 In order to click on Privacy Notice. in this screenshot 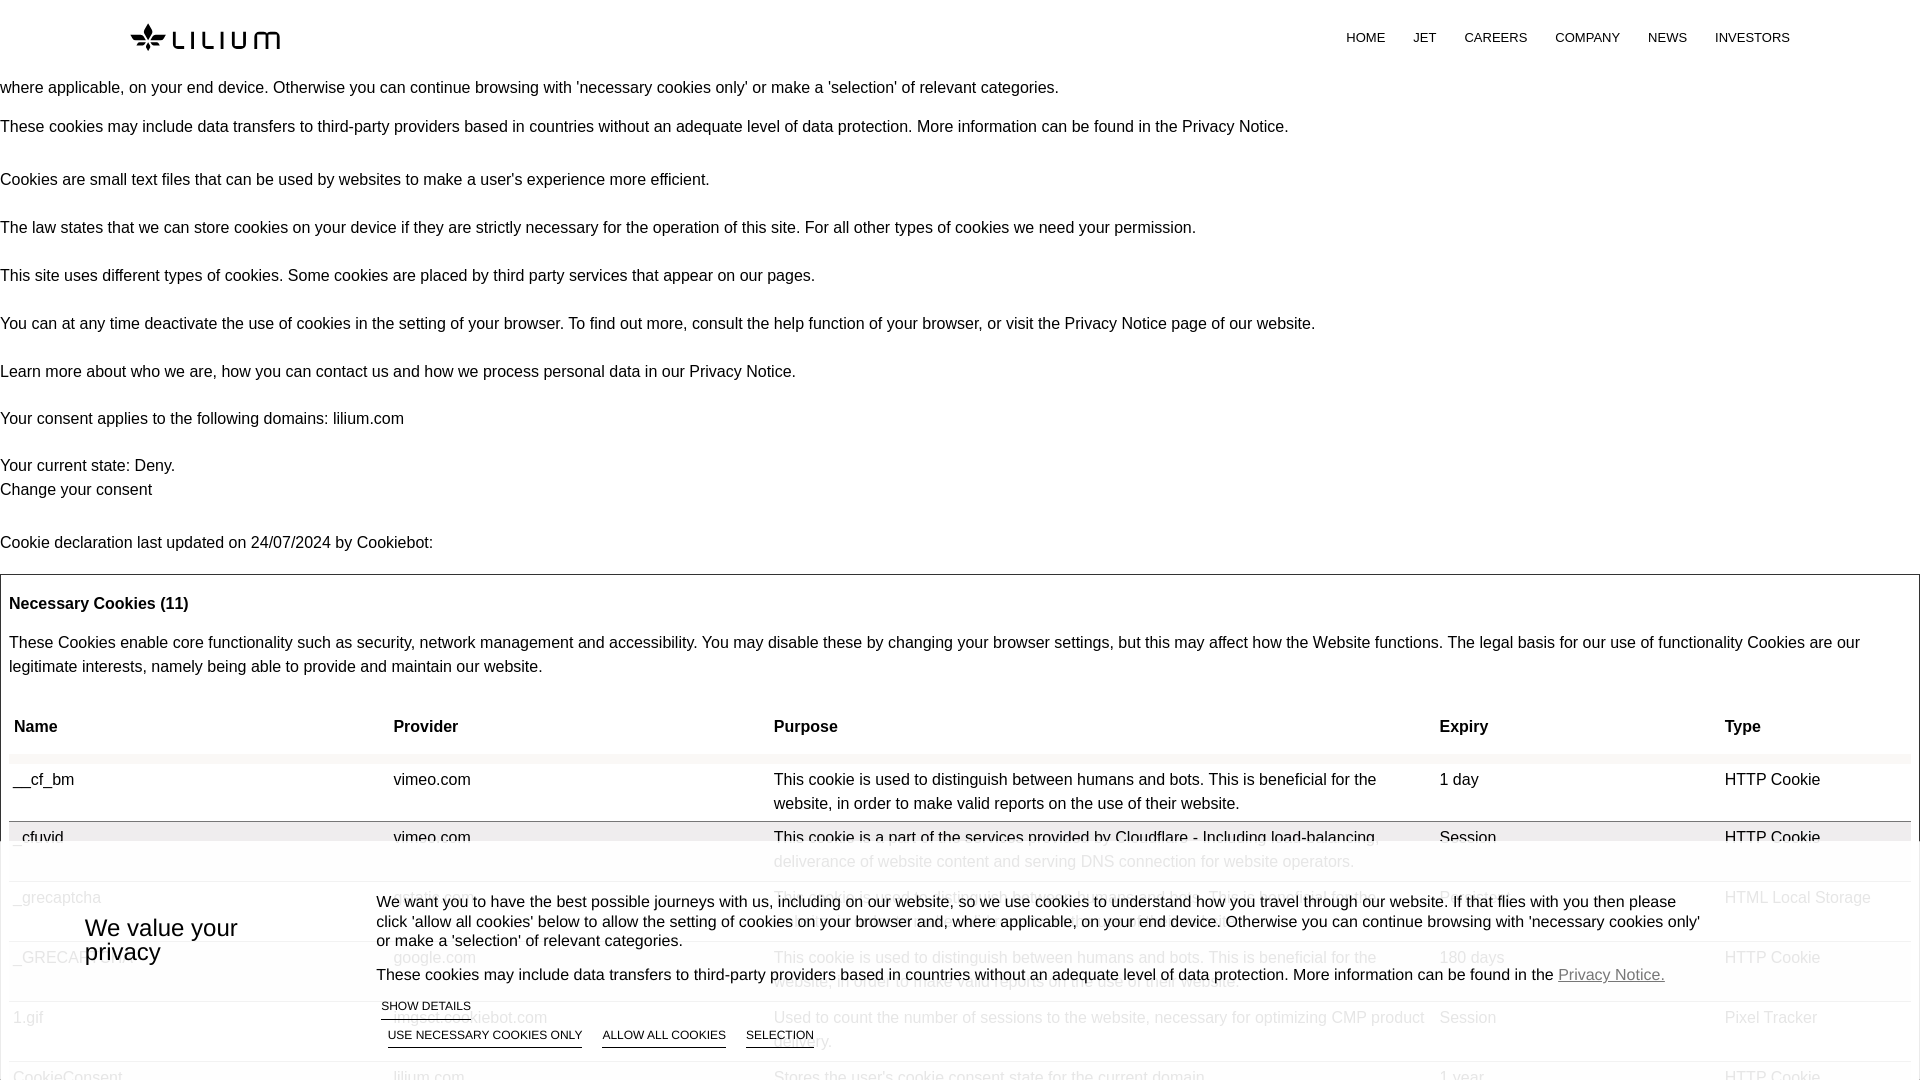, I will do `click(1235, 126)`.